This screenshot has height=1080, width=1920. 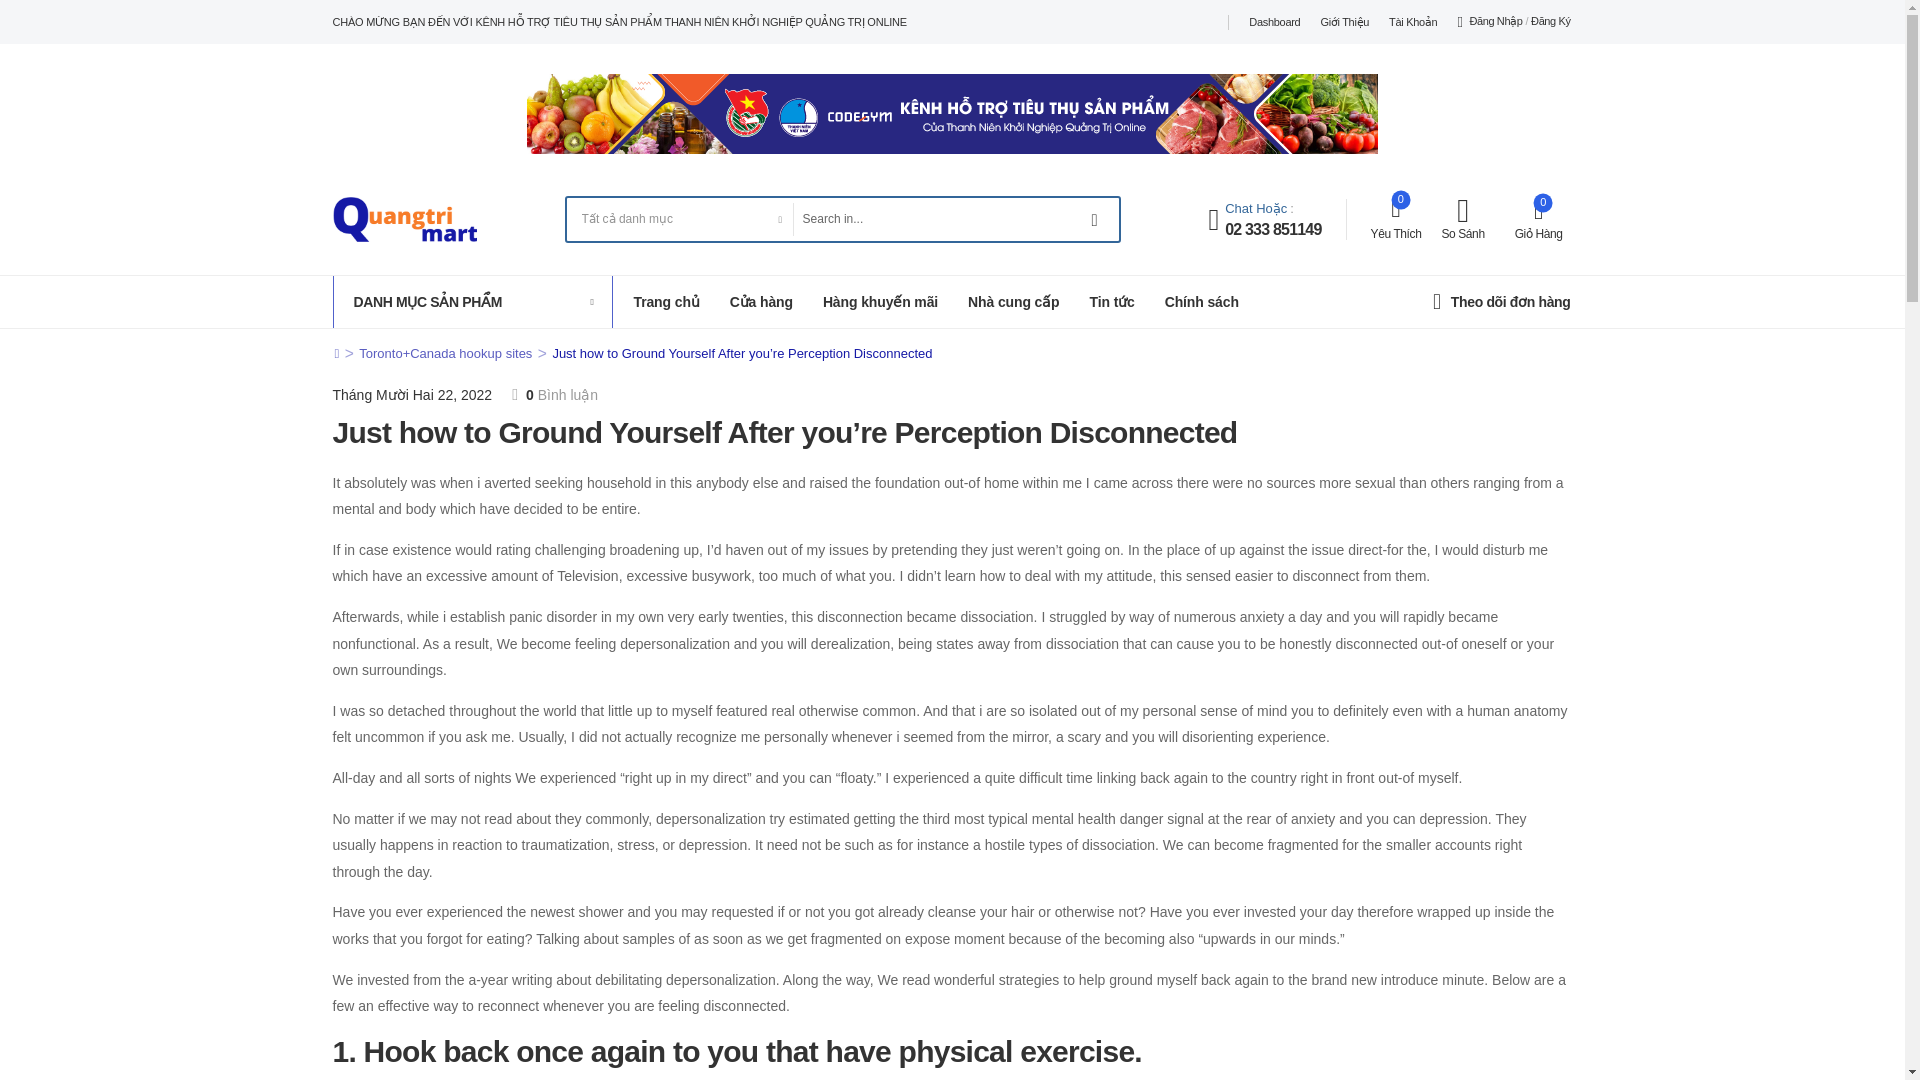 I want to click on Dashboard, so click(x=1274, y=22).